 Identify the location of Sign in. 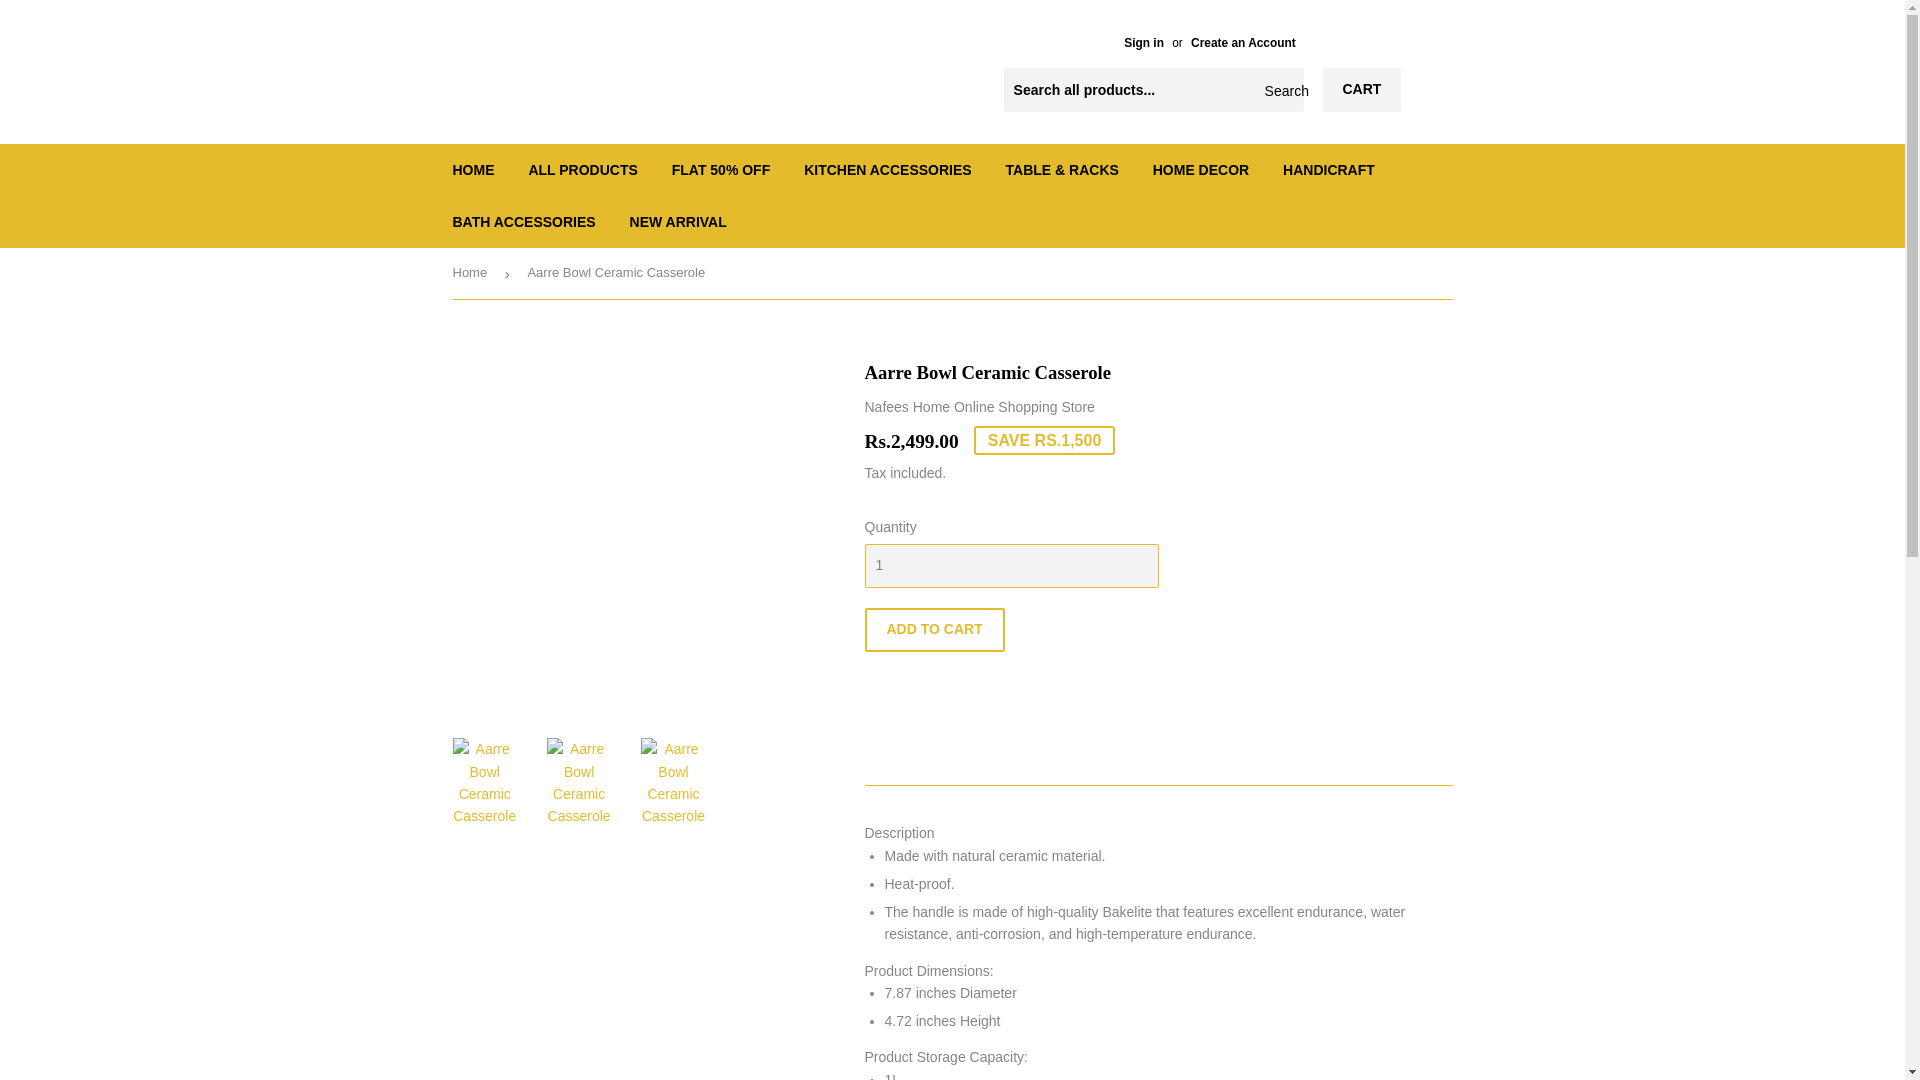
(1143, 42).